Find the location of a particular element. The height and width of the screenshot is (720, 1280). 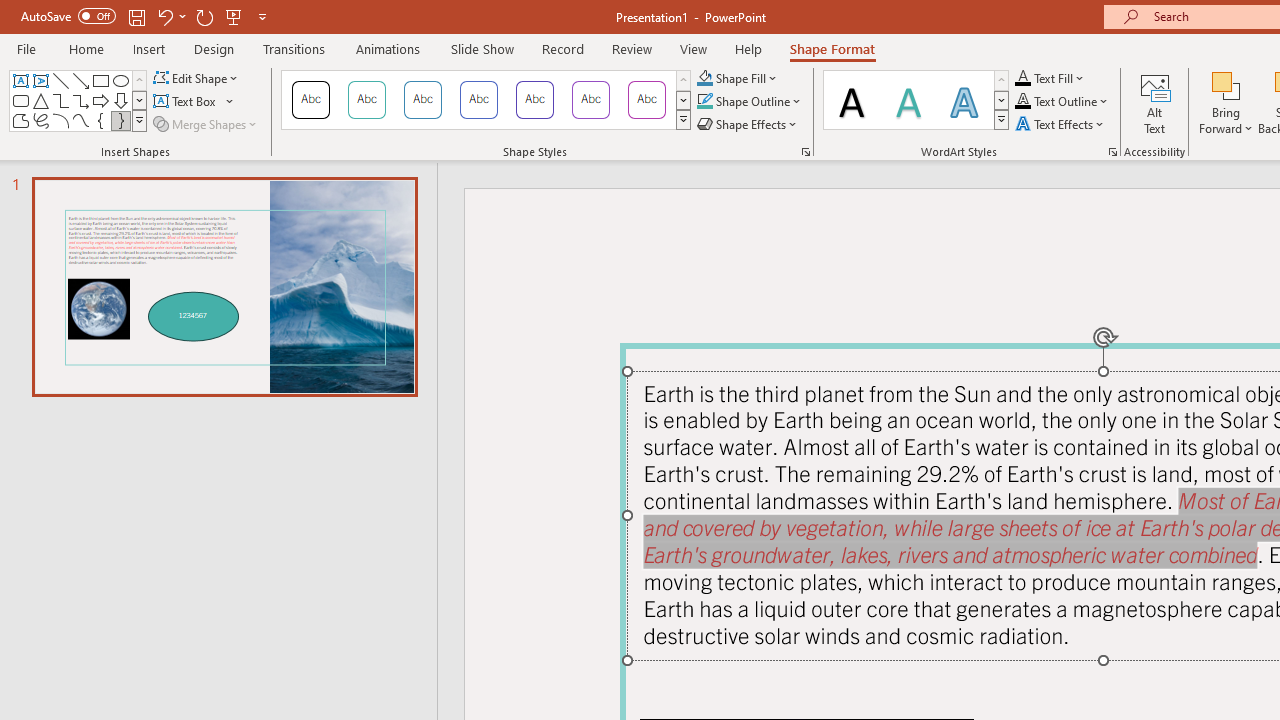

File Tab is located at coordinates (26, 48).